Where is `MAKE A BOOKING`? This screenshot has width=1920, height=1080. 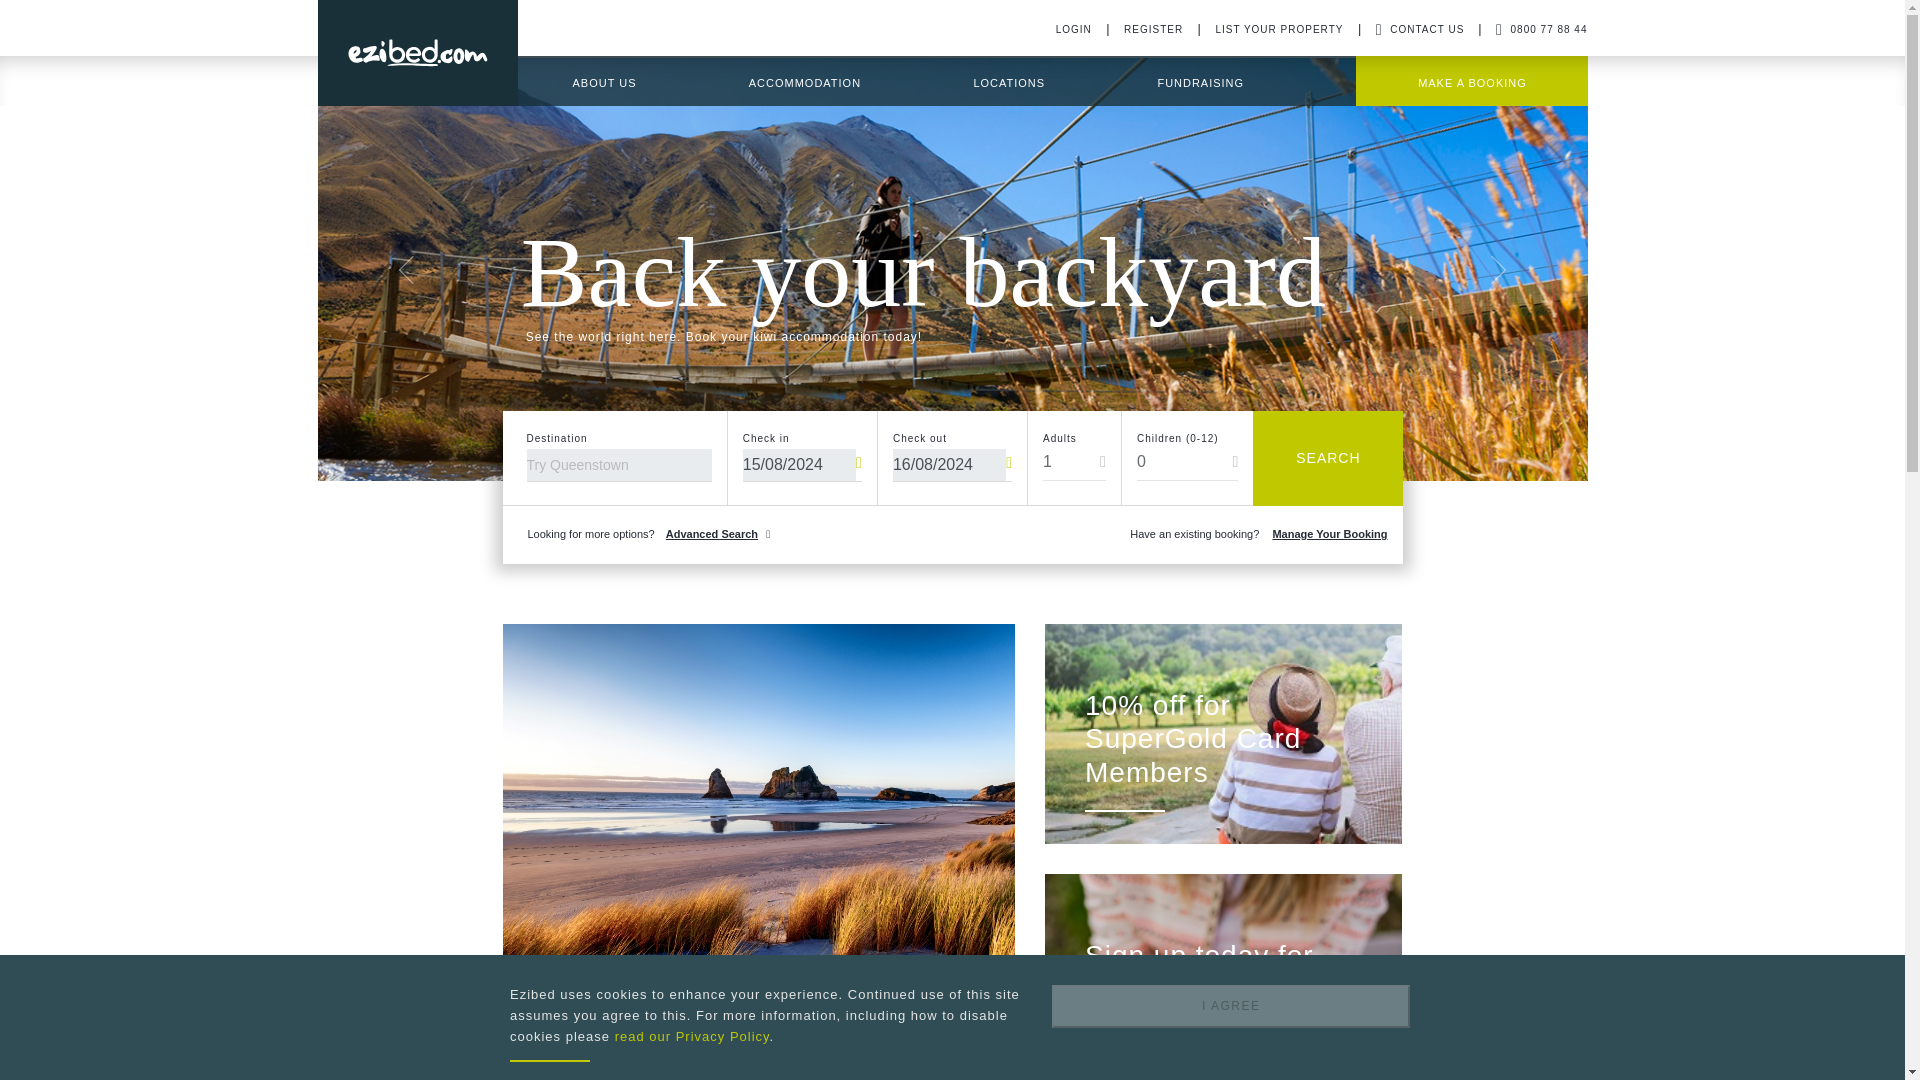
MAKE A BOOKING is located at coordinates (1472, 82).